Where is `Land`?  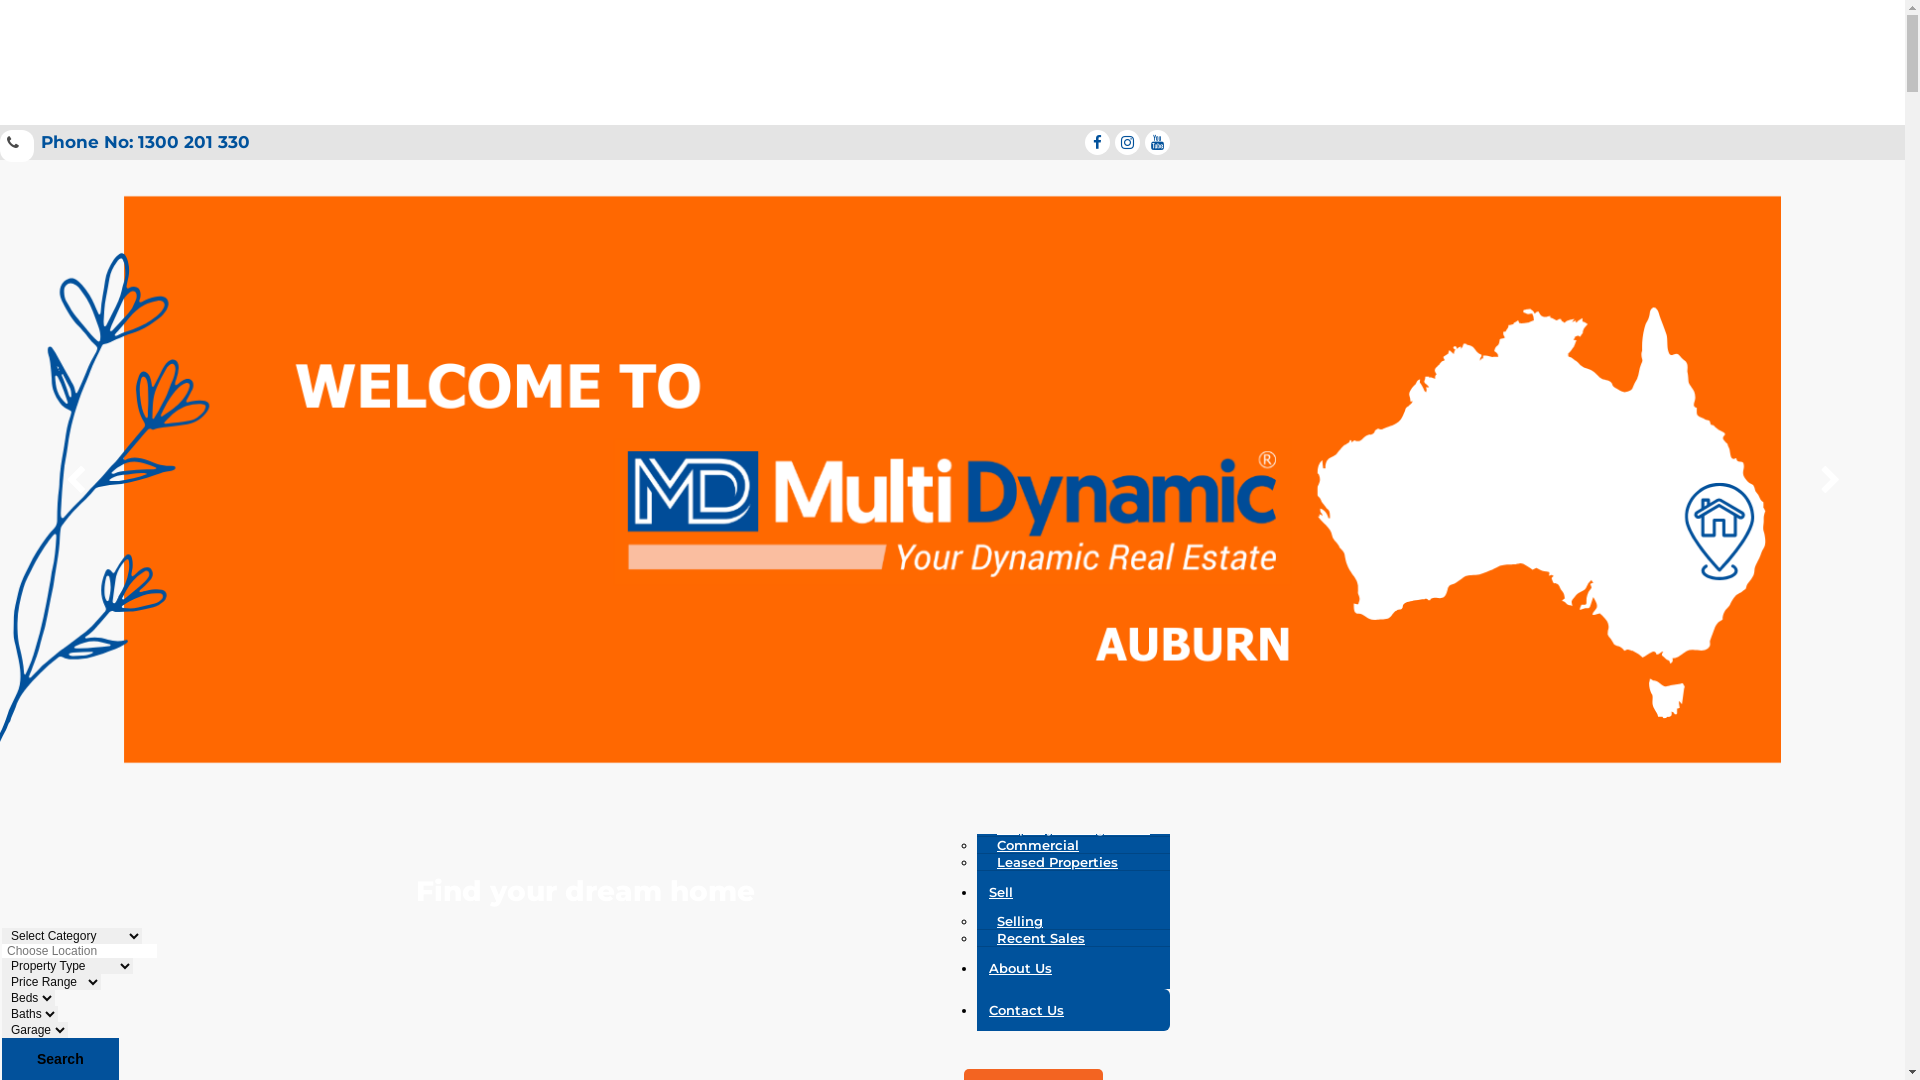
Land is located at coordinates (1014, 701).